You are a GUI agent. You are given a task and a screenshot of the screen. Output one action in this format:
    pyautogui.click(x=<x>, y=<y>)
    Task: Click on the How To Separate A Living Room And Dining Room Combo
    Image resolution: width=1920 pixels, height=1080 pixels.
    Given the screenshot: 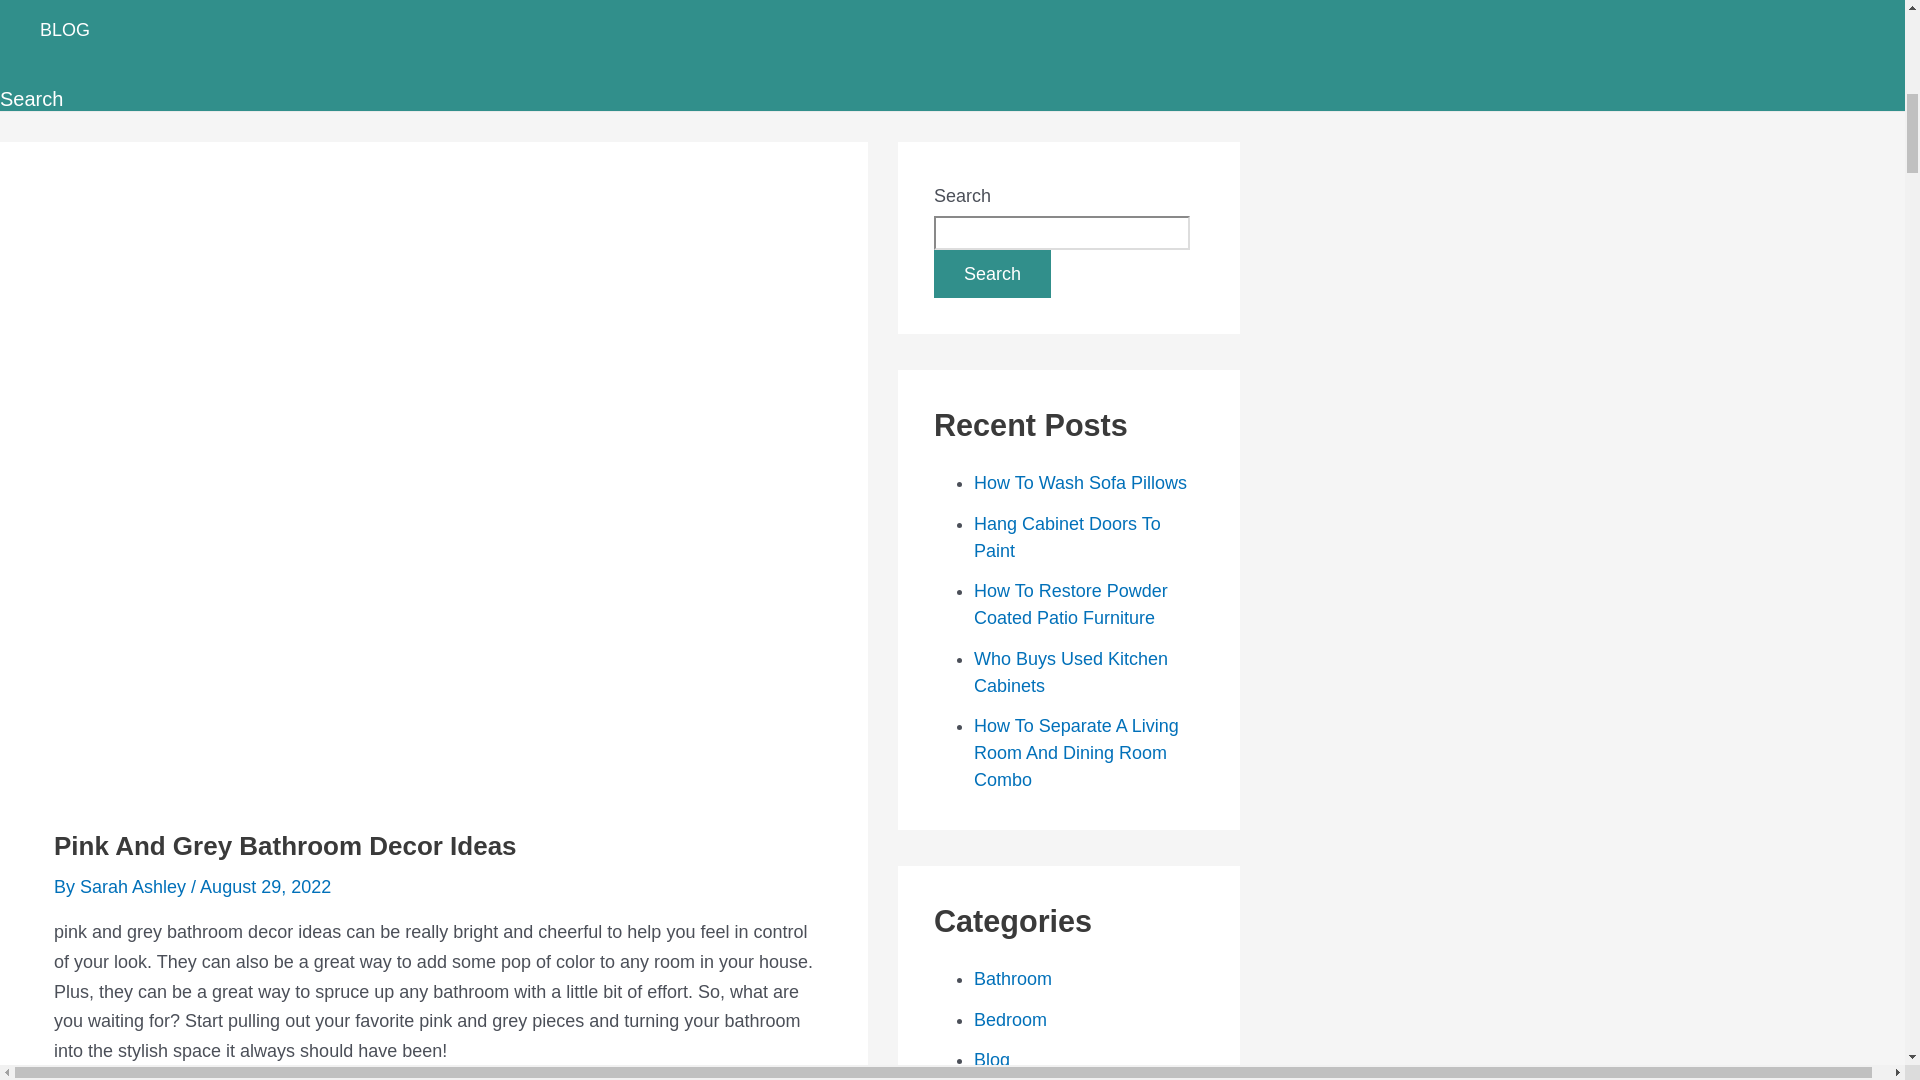 What is the action you would take?
    pyautogui.click(x=1076, y=752)
    